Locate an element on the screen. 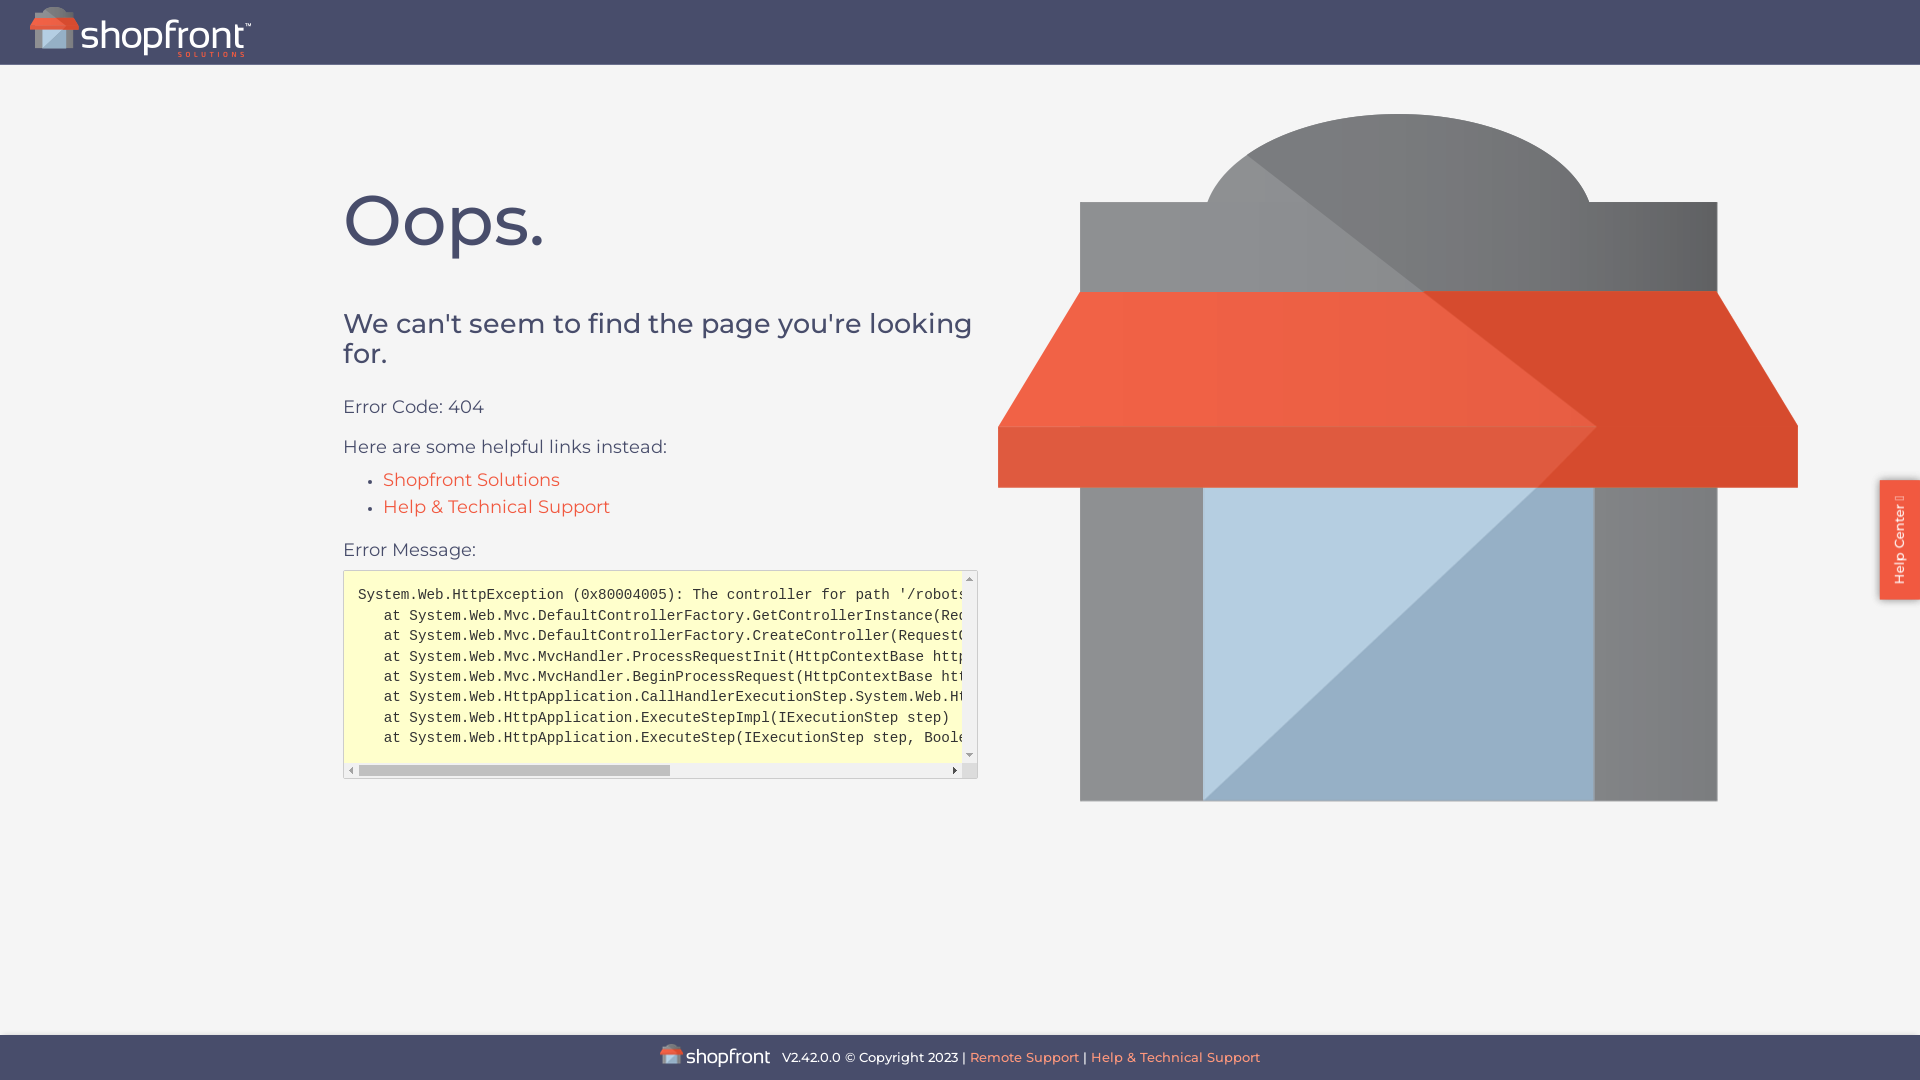 This screenshot has height=1080, width=1920. Help & Technical Support is located at coordinates (1176, 1057).